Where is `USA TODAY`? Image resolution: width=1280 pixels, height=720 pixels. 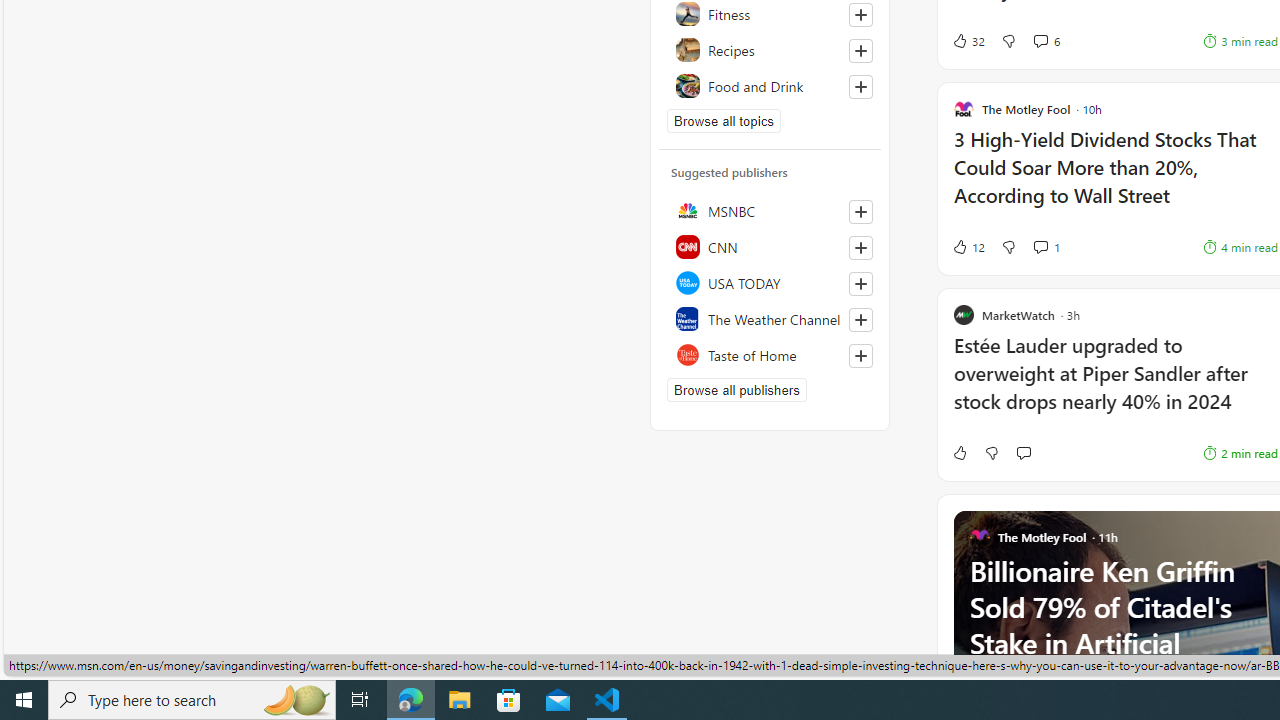 USA TODAY is located at coordinates (770, 282).